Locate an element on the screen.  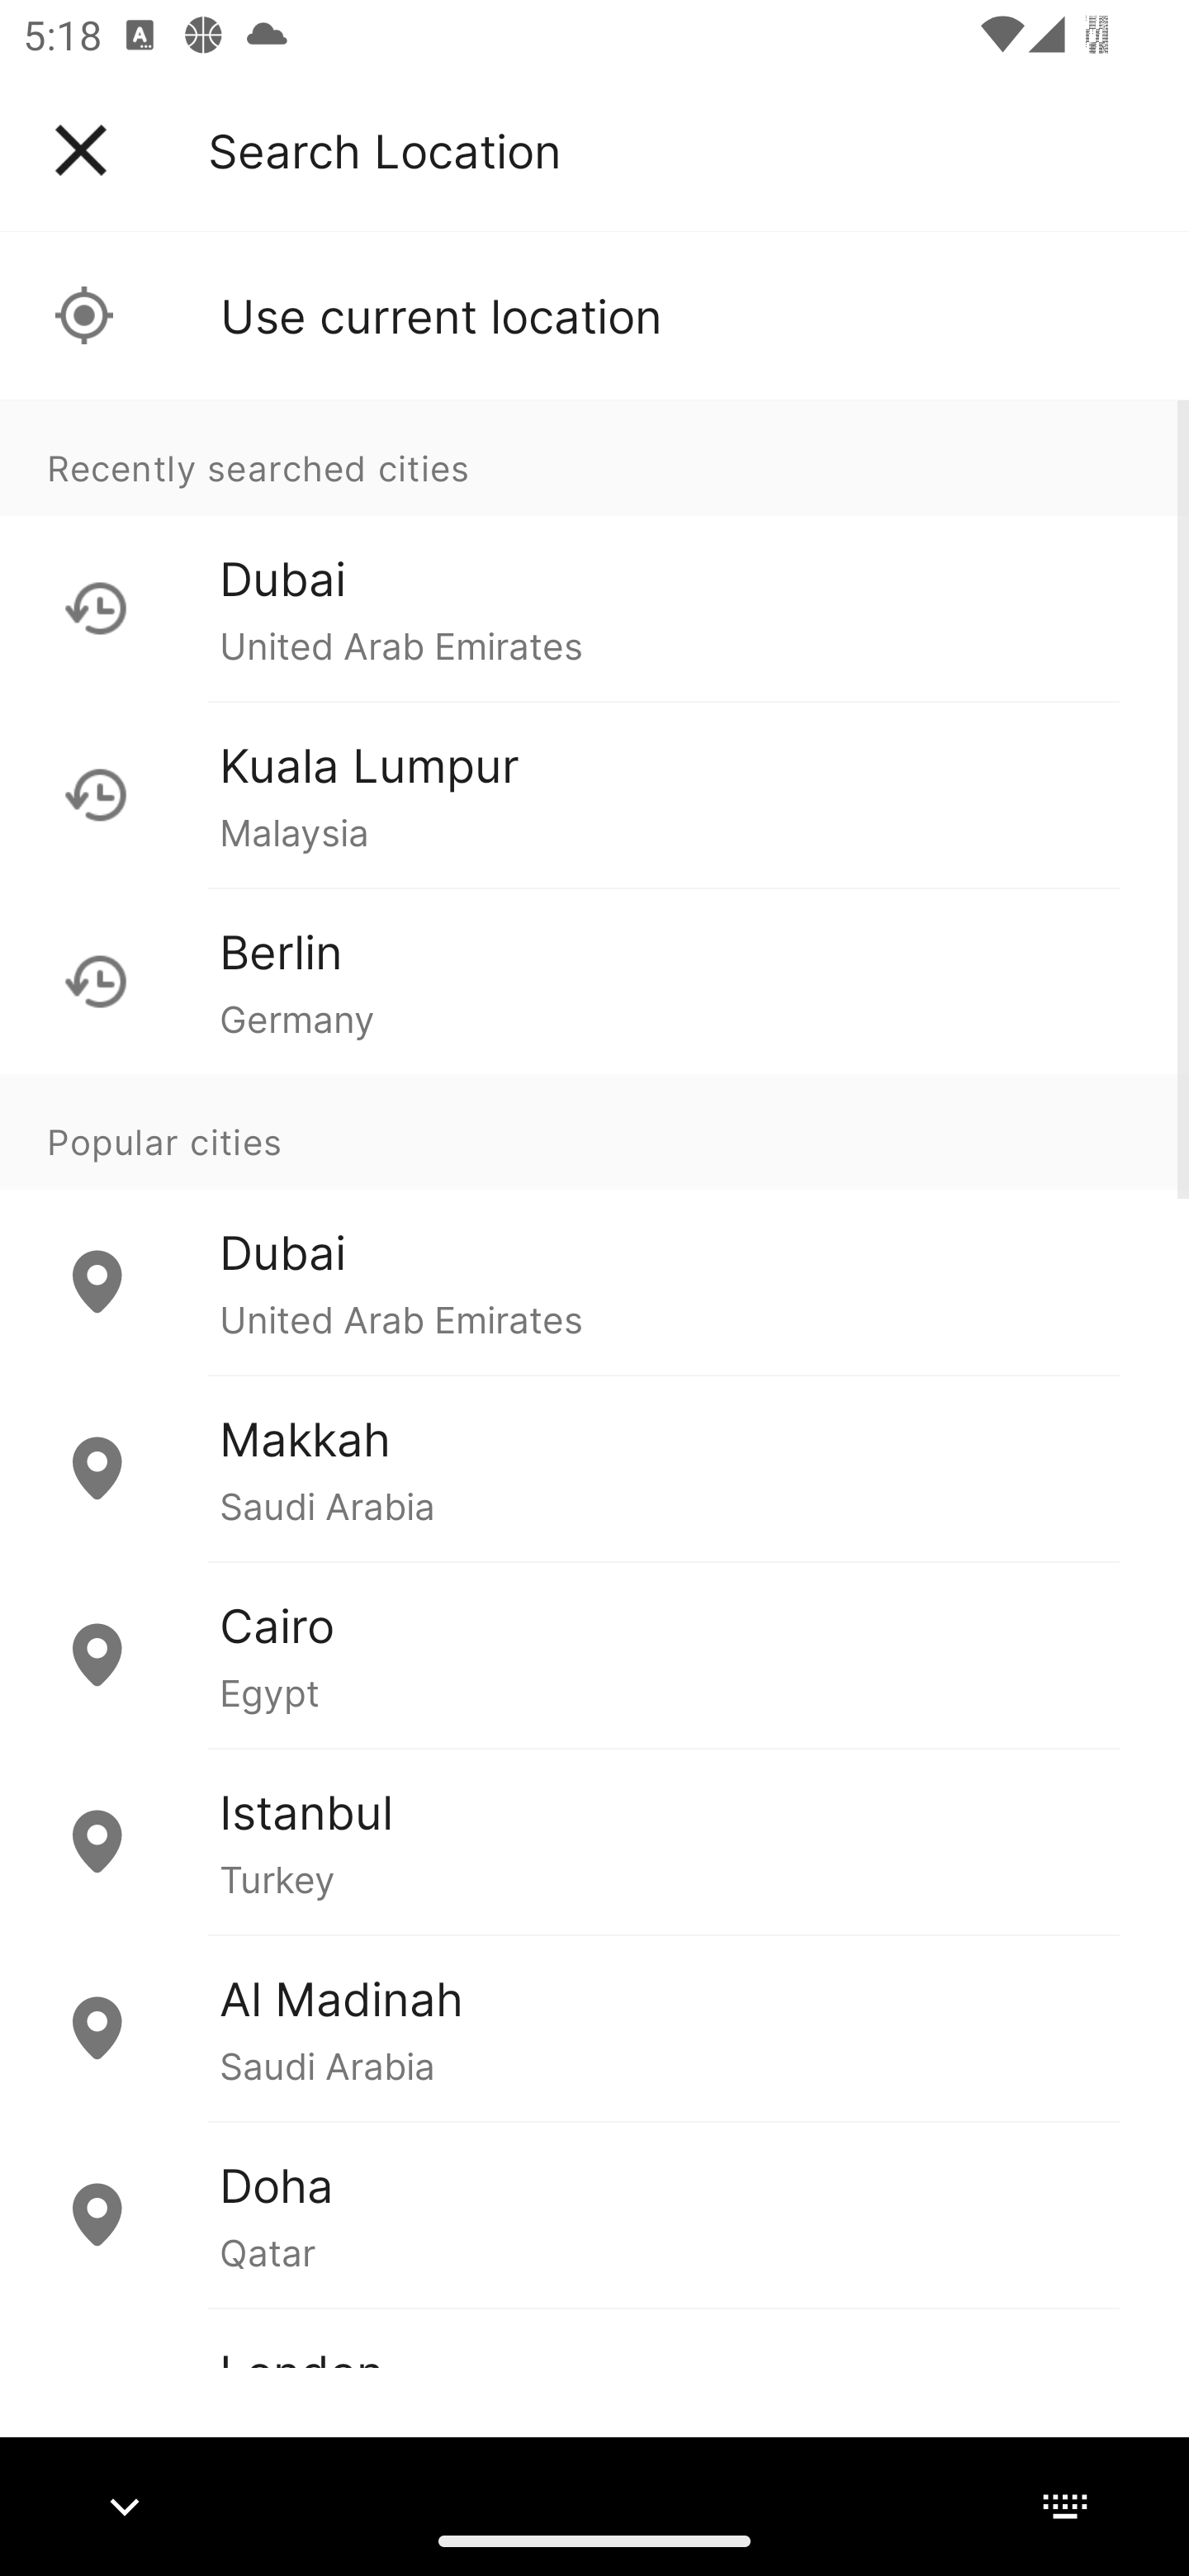
Kuala Lumpur Malaysia is located at coordinates (594, 794).